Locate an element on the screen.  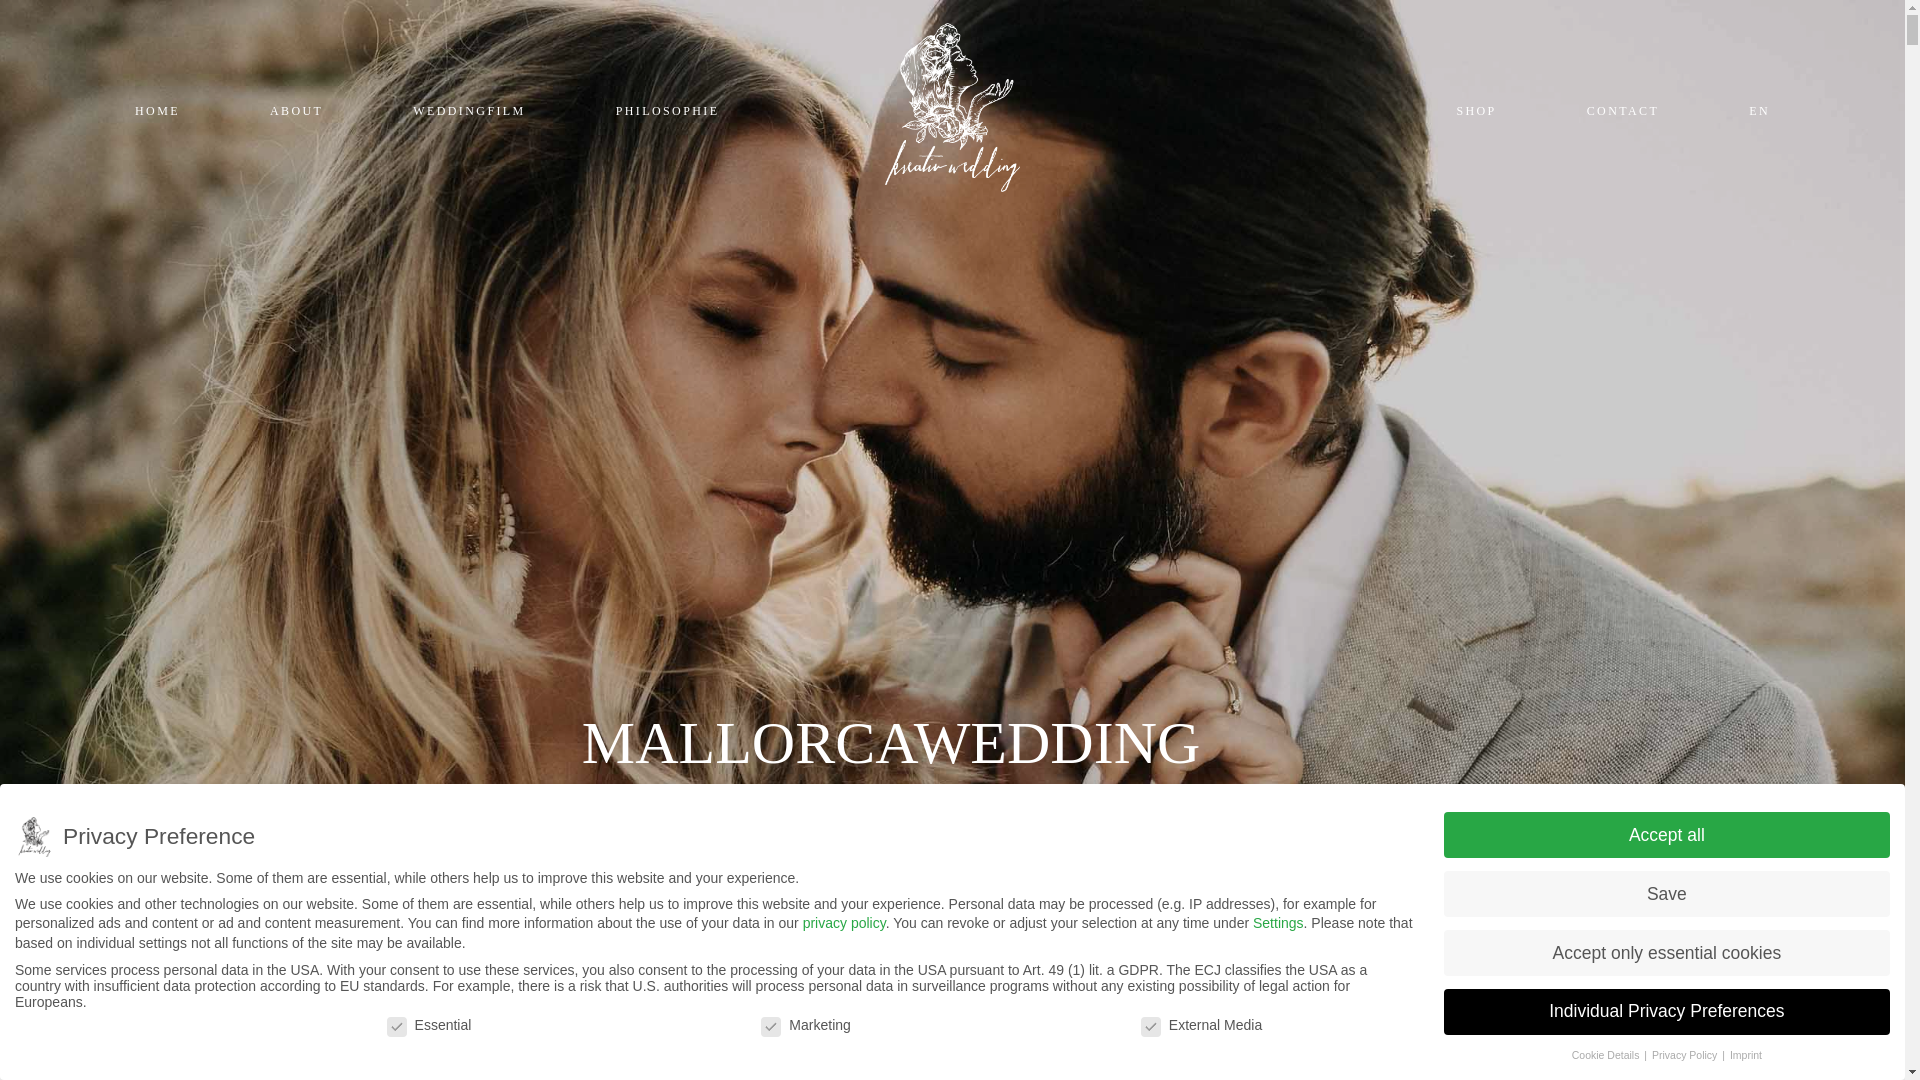
PHILOSOPHIE is located at coordinates (668, 111).